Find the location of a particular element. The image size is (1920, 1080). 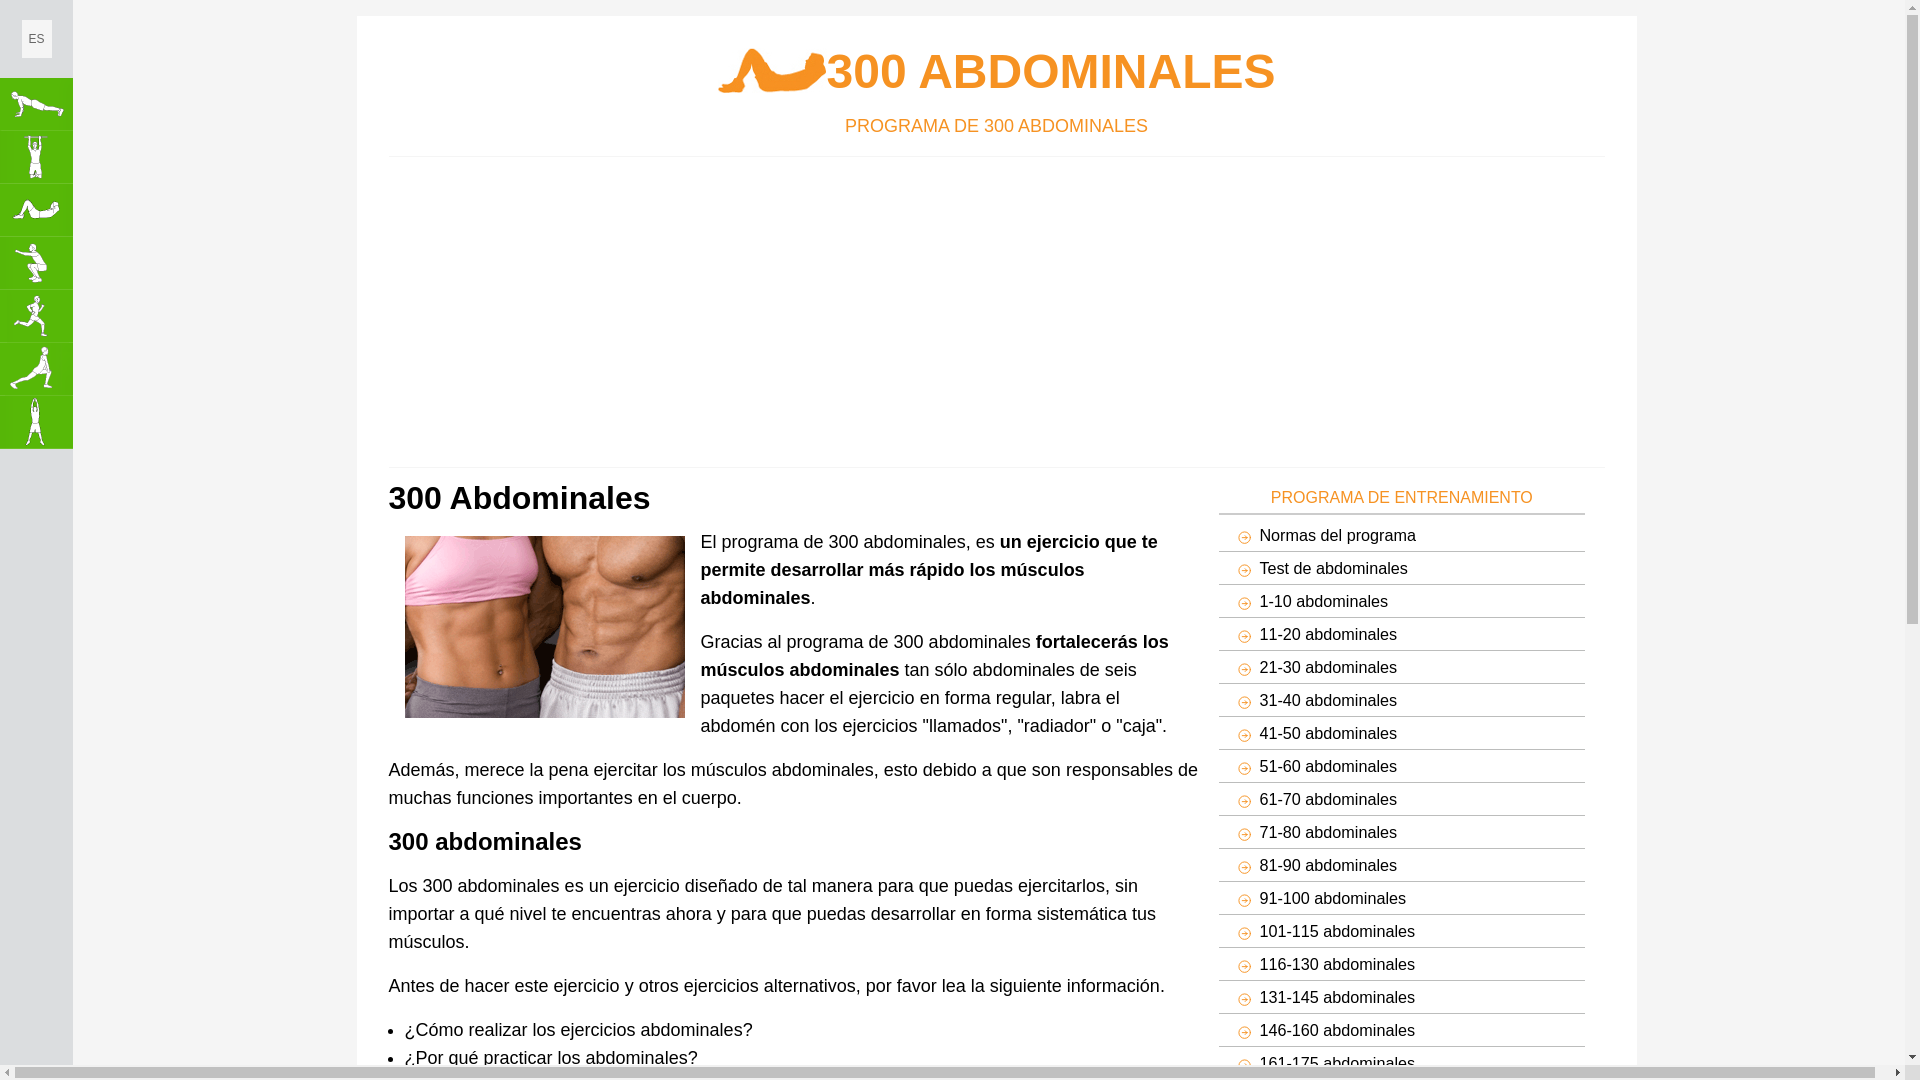

Haga Calentamiento is located at coordinates (36, 422).